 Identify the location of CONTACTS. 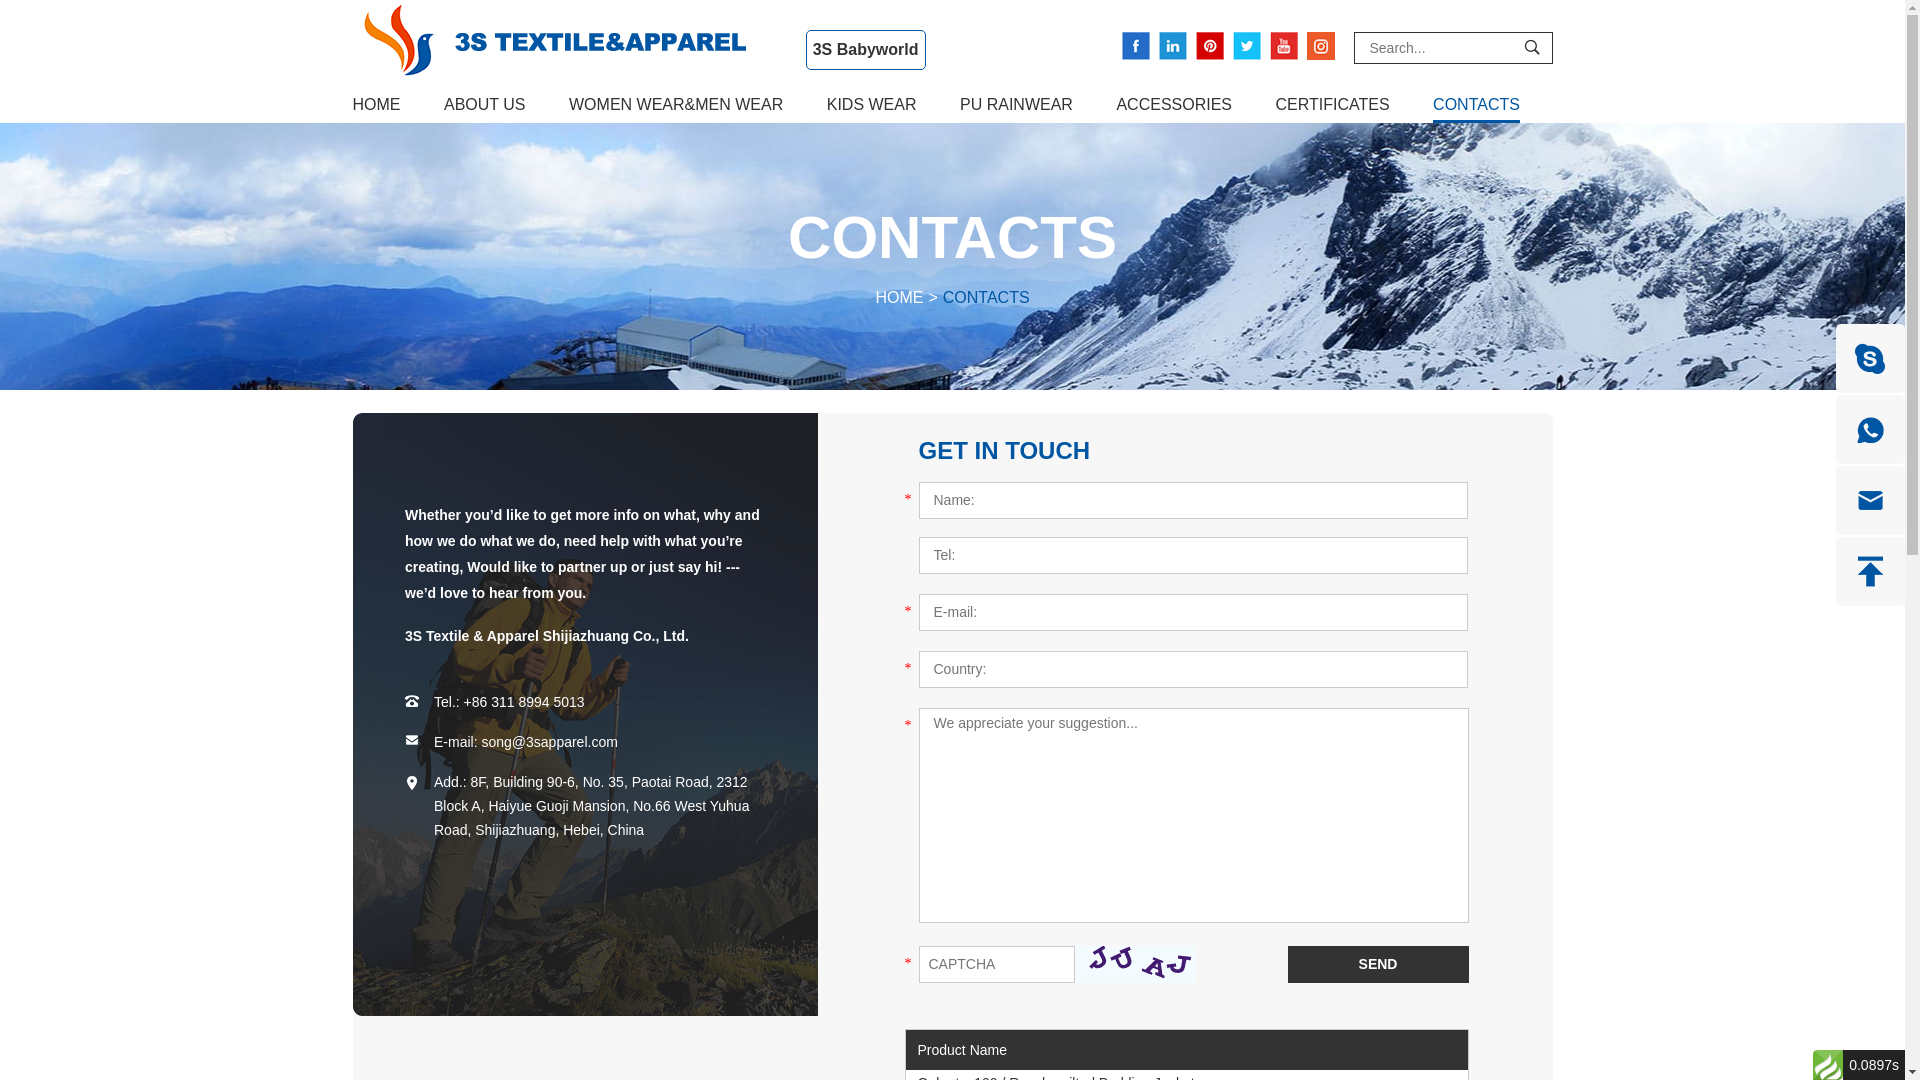
(986, 298).